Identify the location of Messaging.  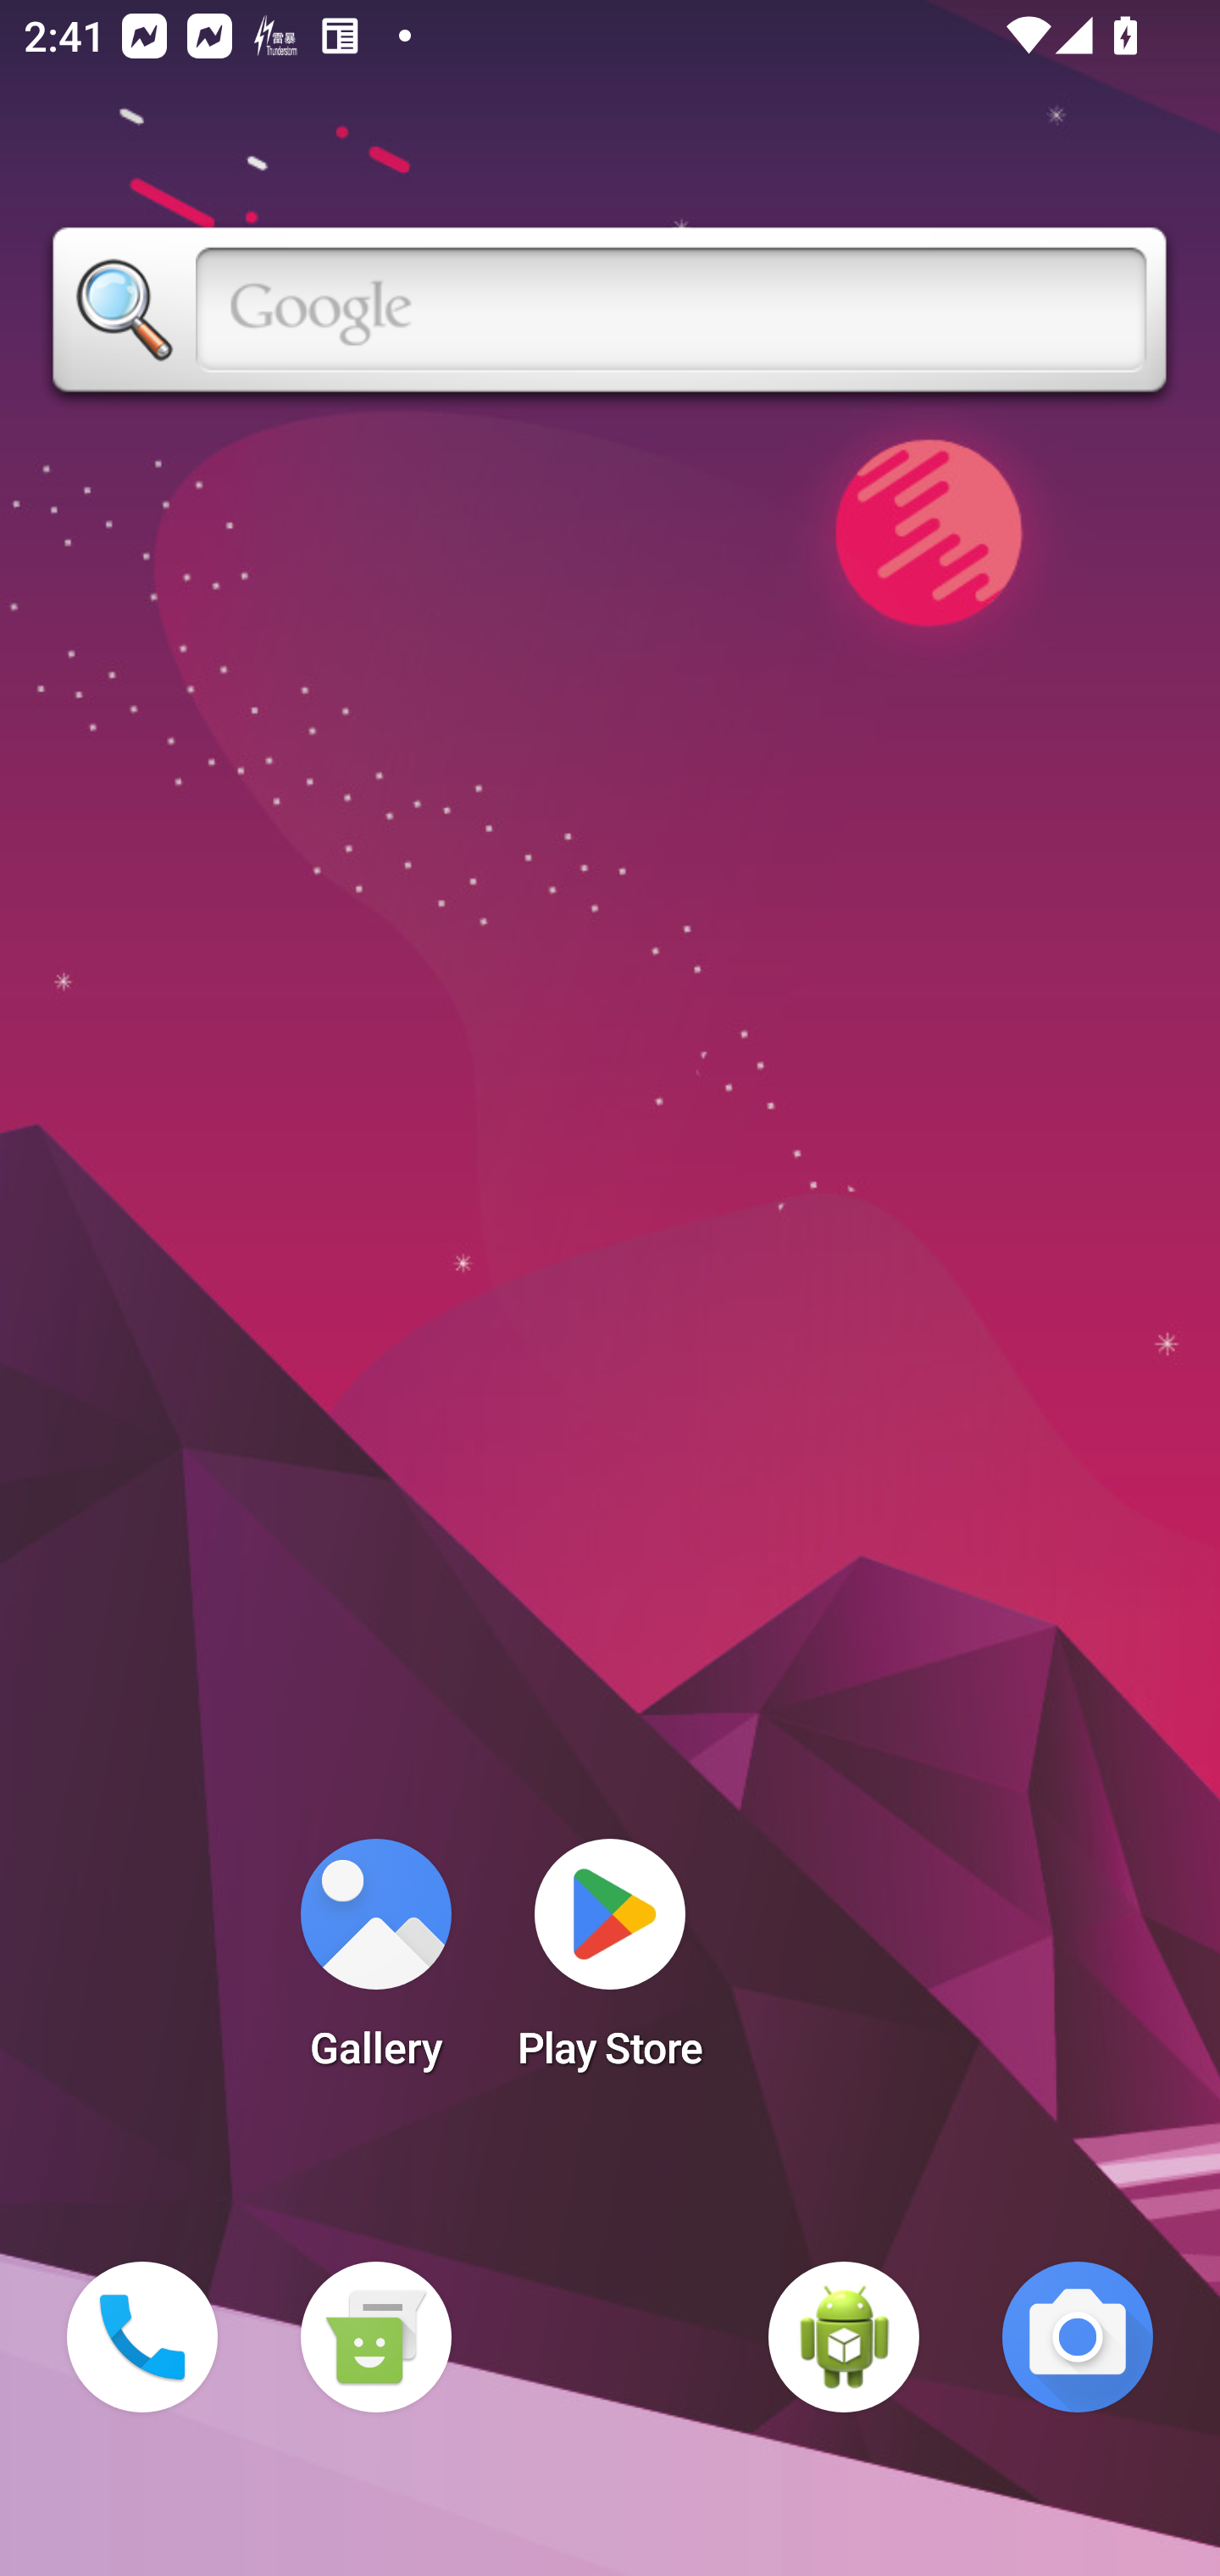
(375, 2337).